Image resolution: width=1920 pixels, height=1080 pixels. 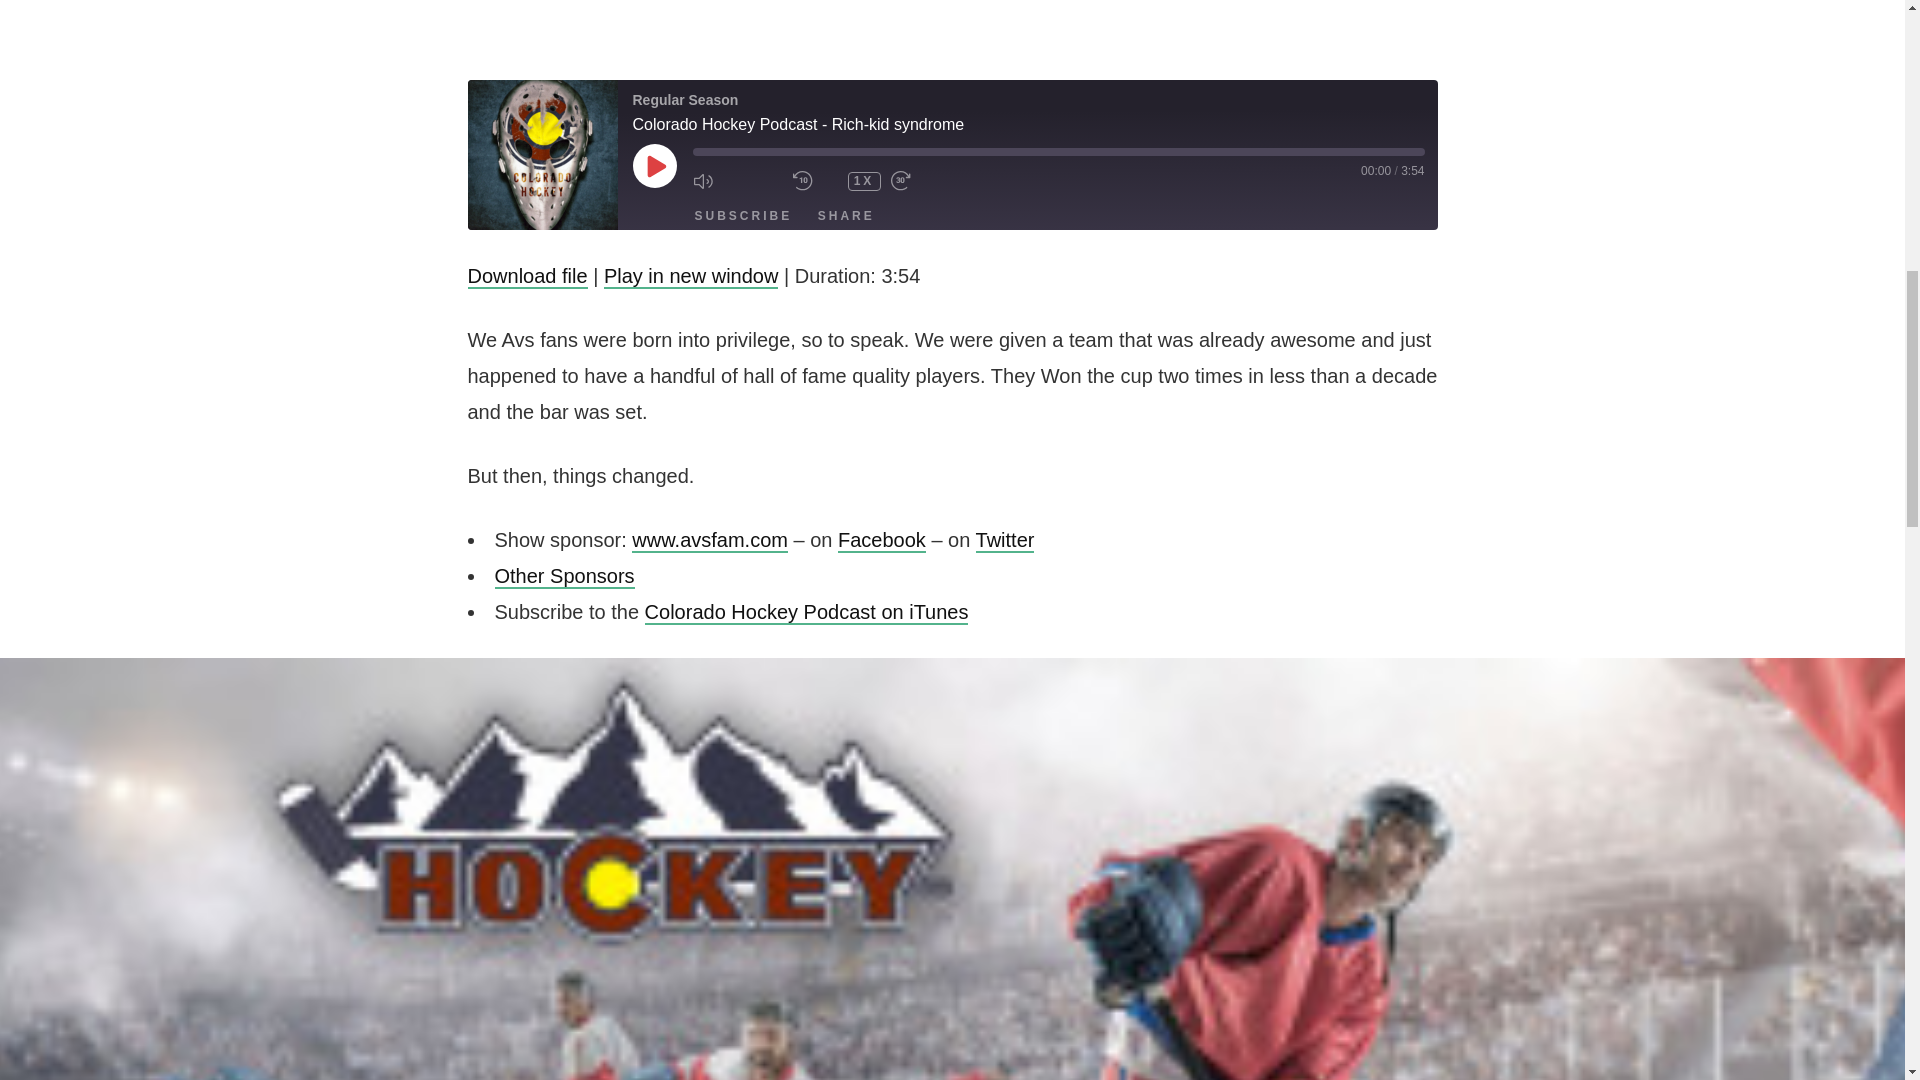 I want to click on Fast Forward 30 seconds, so click(x=934, y=180).